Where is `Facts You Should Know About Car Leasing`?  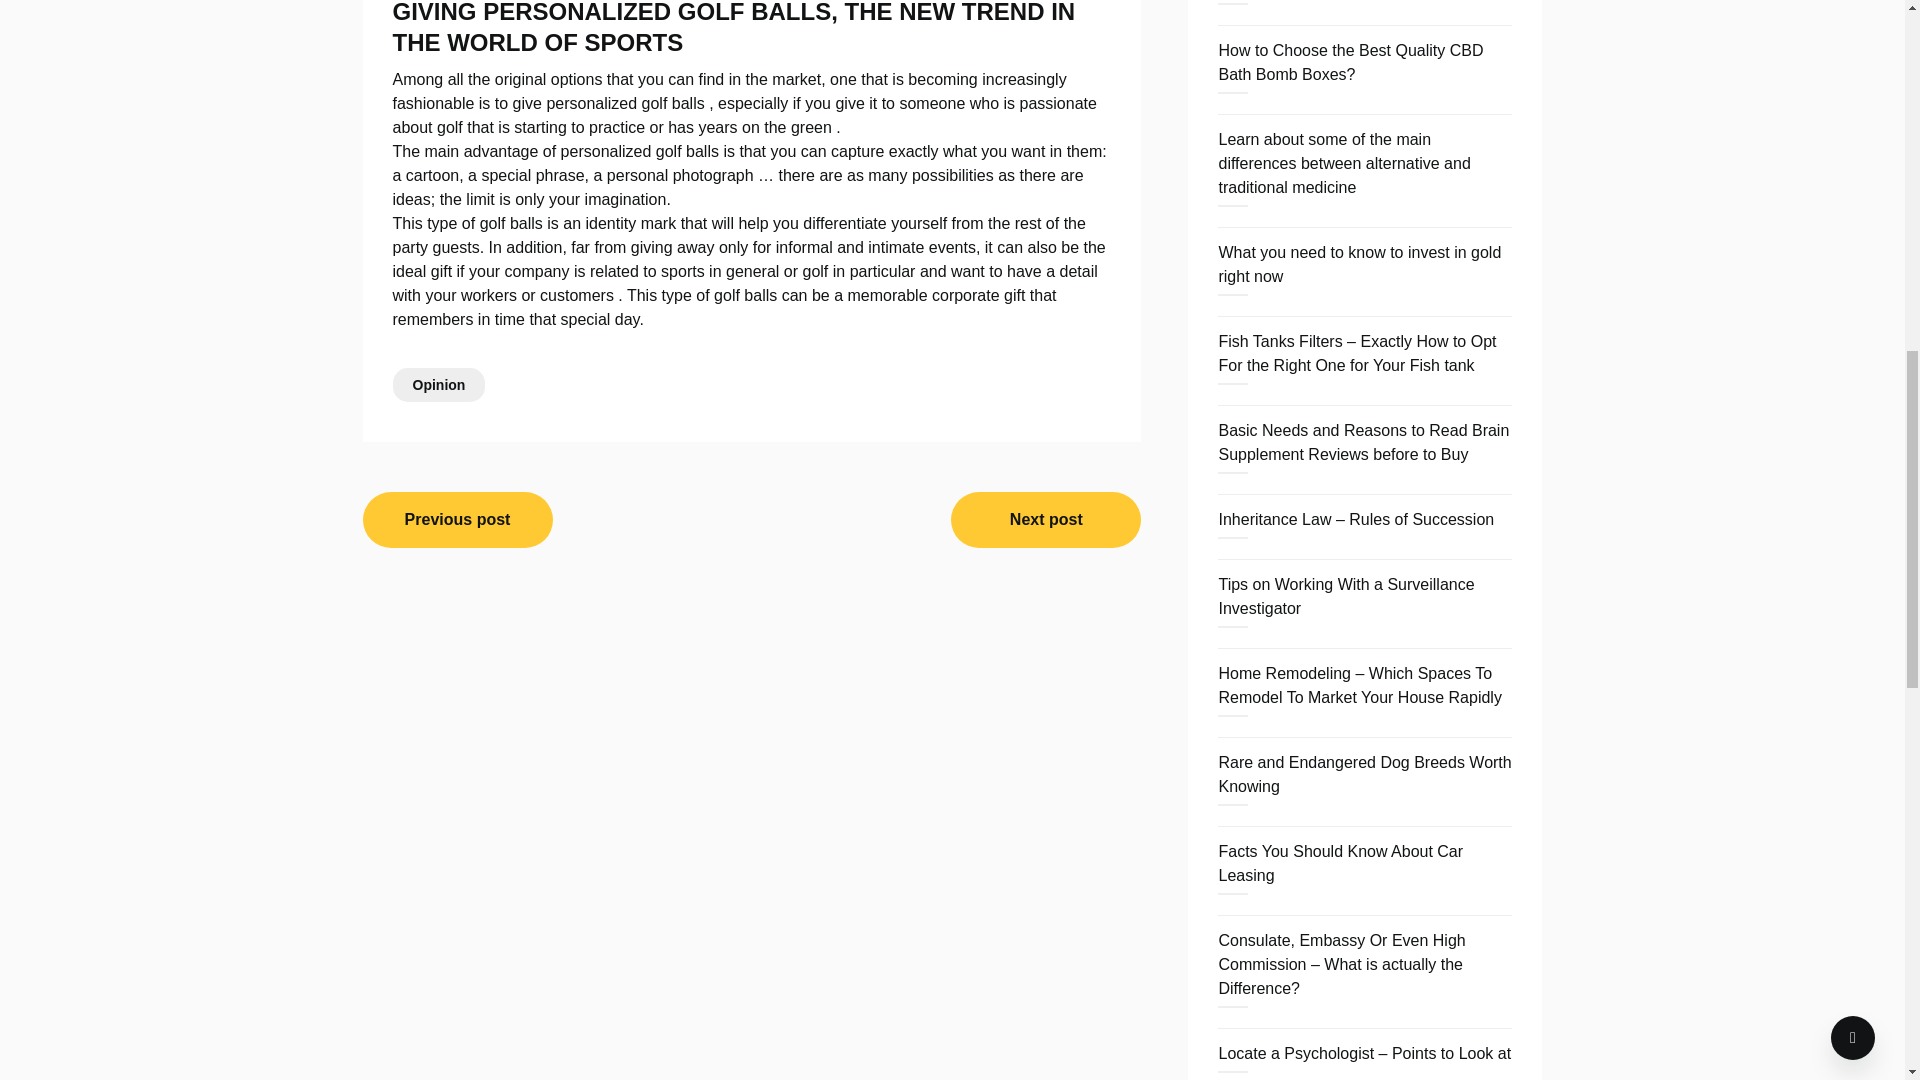
Facts You Should Know About Car Leasing is located at coordinates (1340, 864).